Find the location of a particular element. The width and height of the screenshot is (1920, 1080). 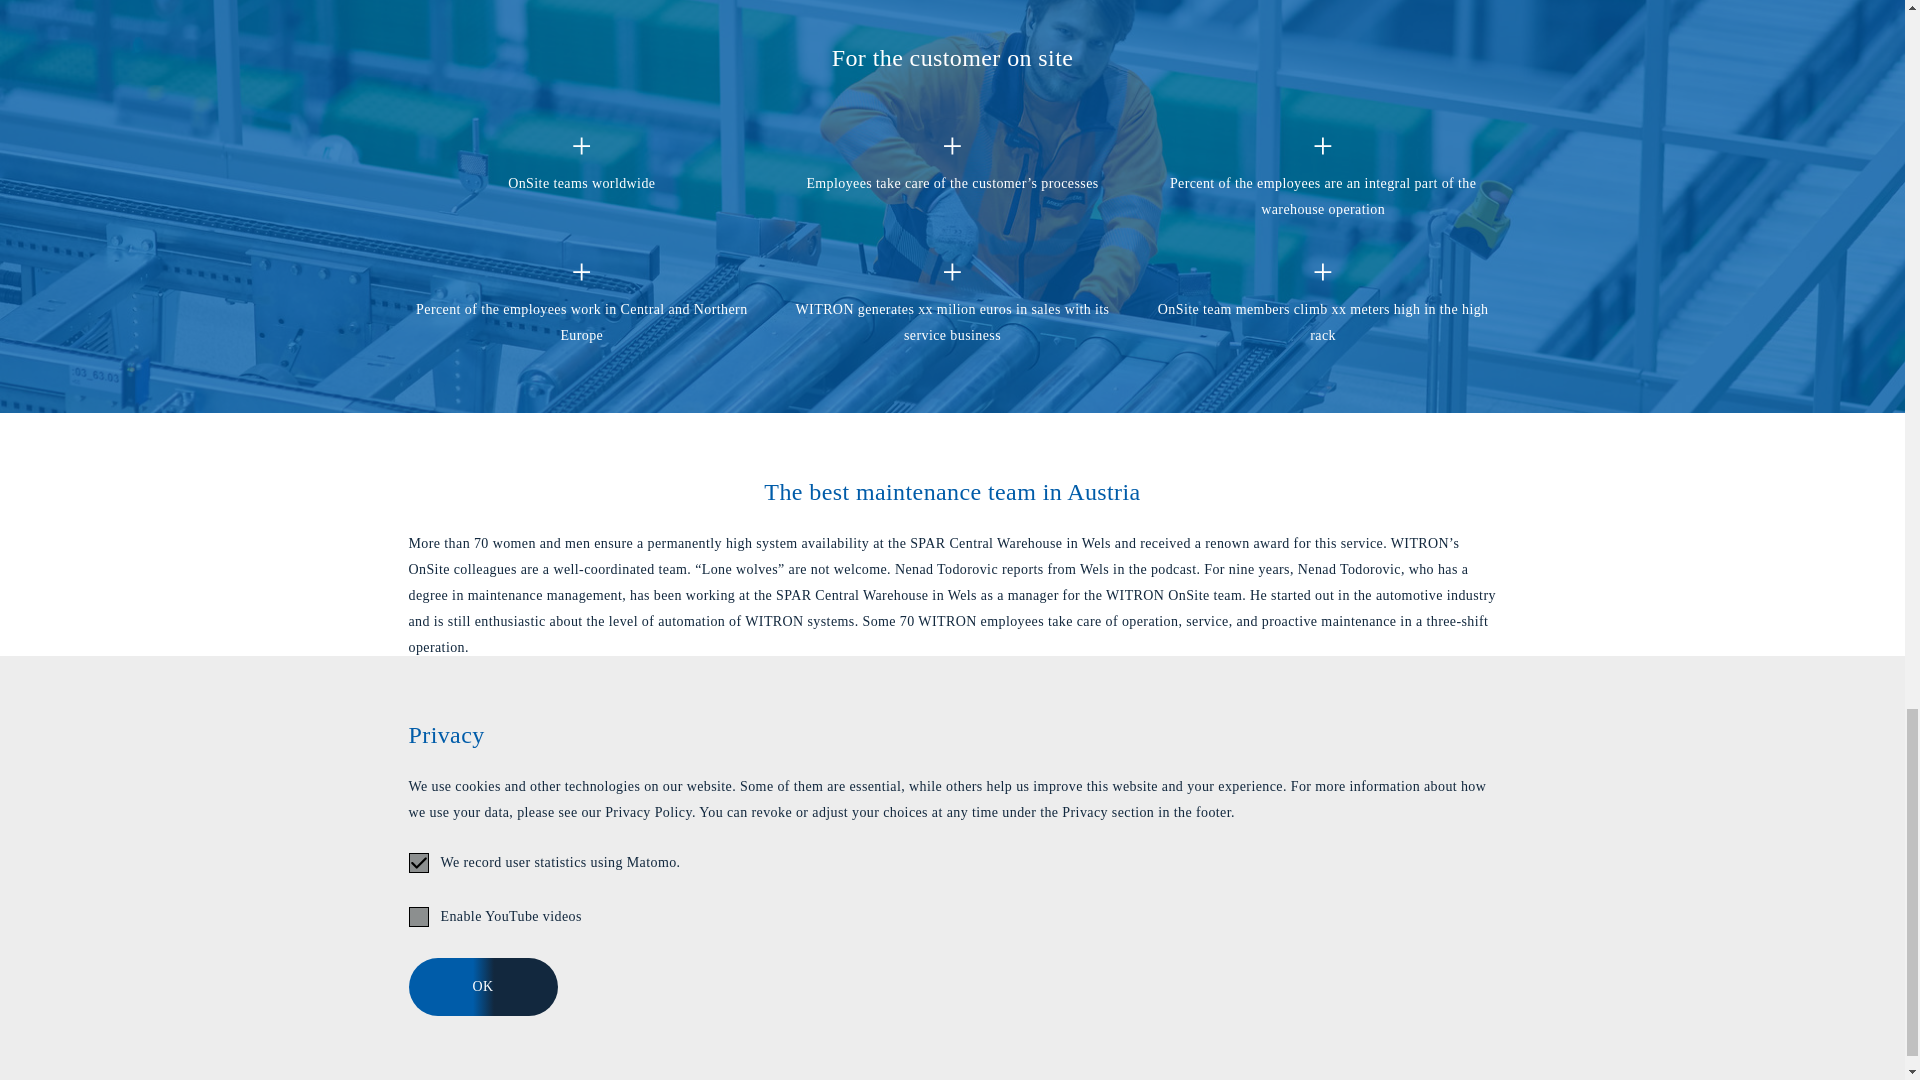

LinkedIn is located at coordinates (1300, 1006).